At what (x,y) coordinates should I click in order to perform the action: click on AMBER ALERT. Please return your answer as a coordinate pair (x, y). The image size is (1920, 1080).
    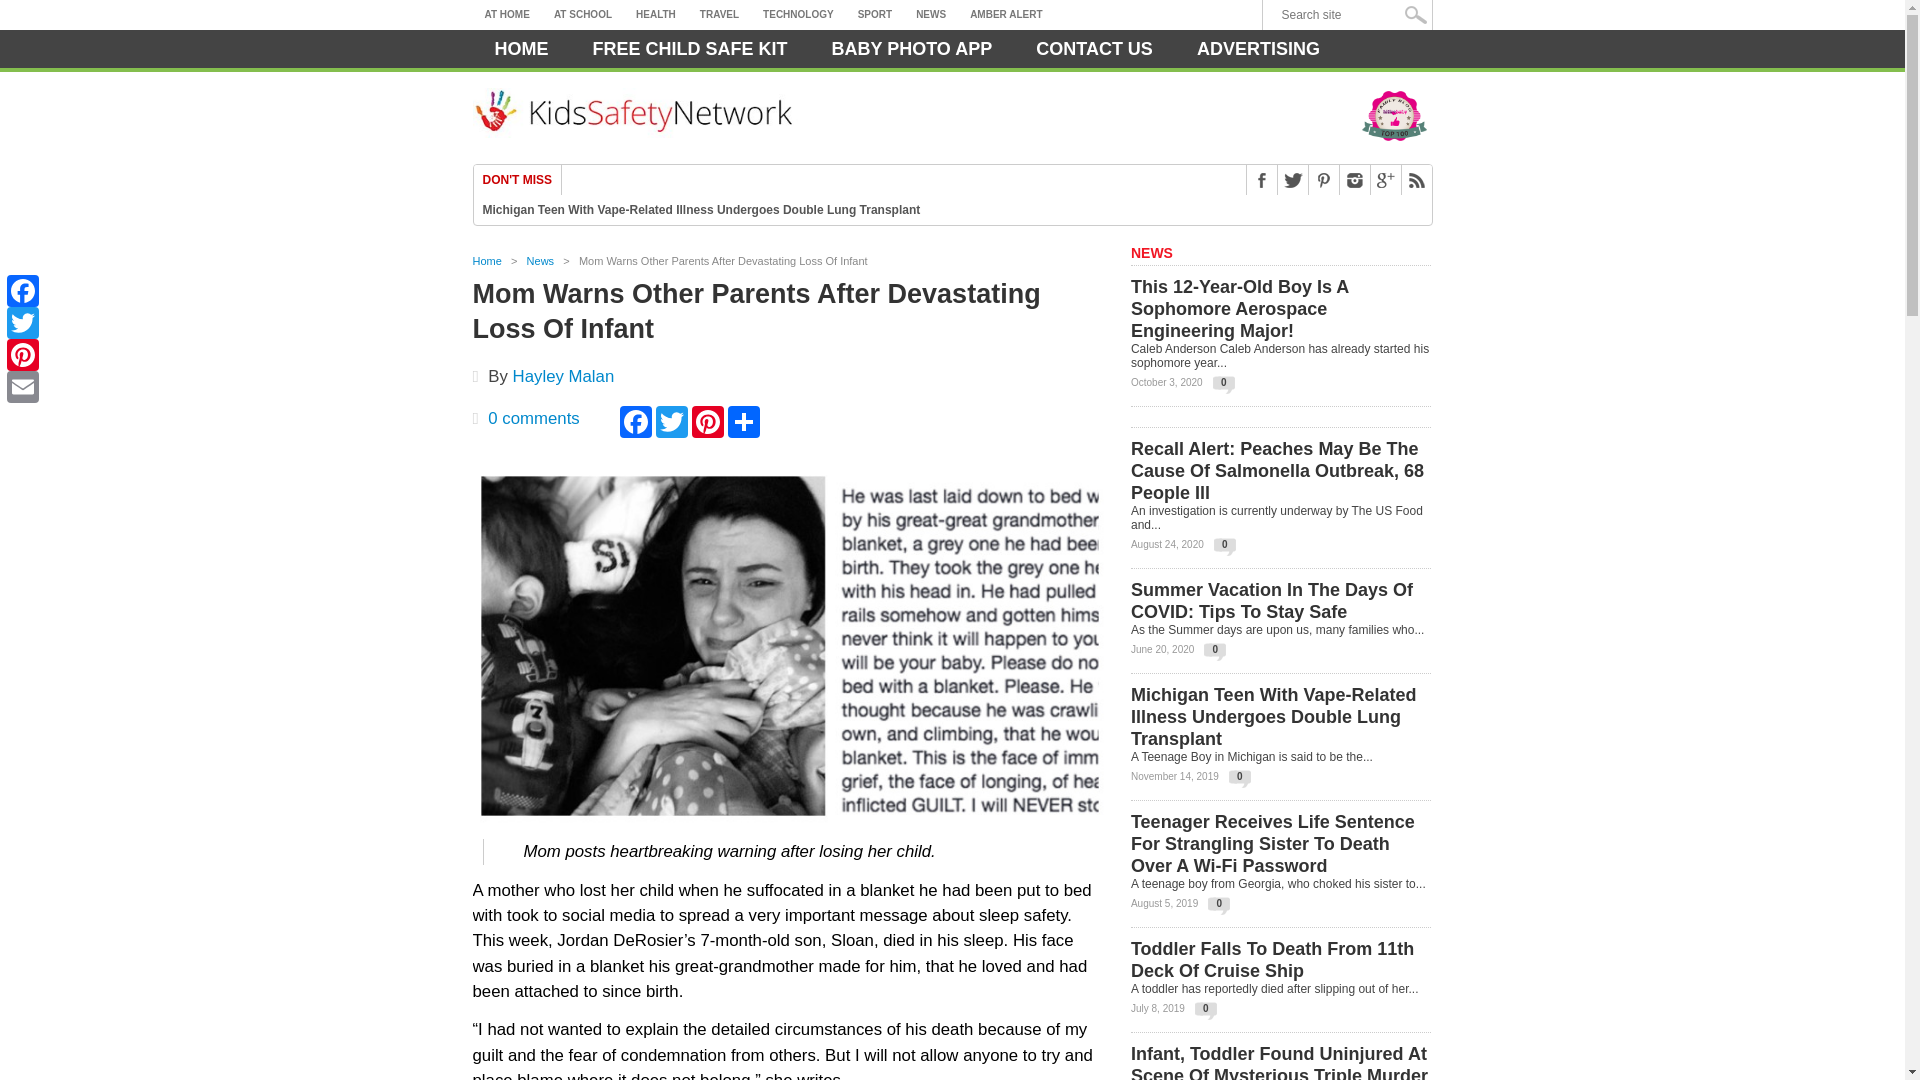
    Looking at the image, I should click on (1006, 15).